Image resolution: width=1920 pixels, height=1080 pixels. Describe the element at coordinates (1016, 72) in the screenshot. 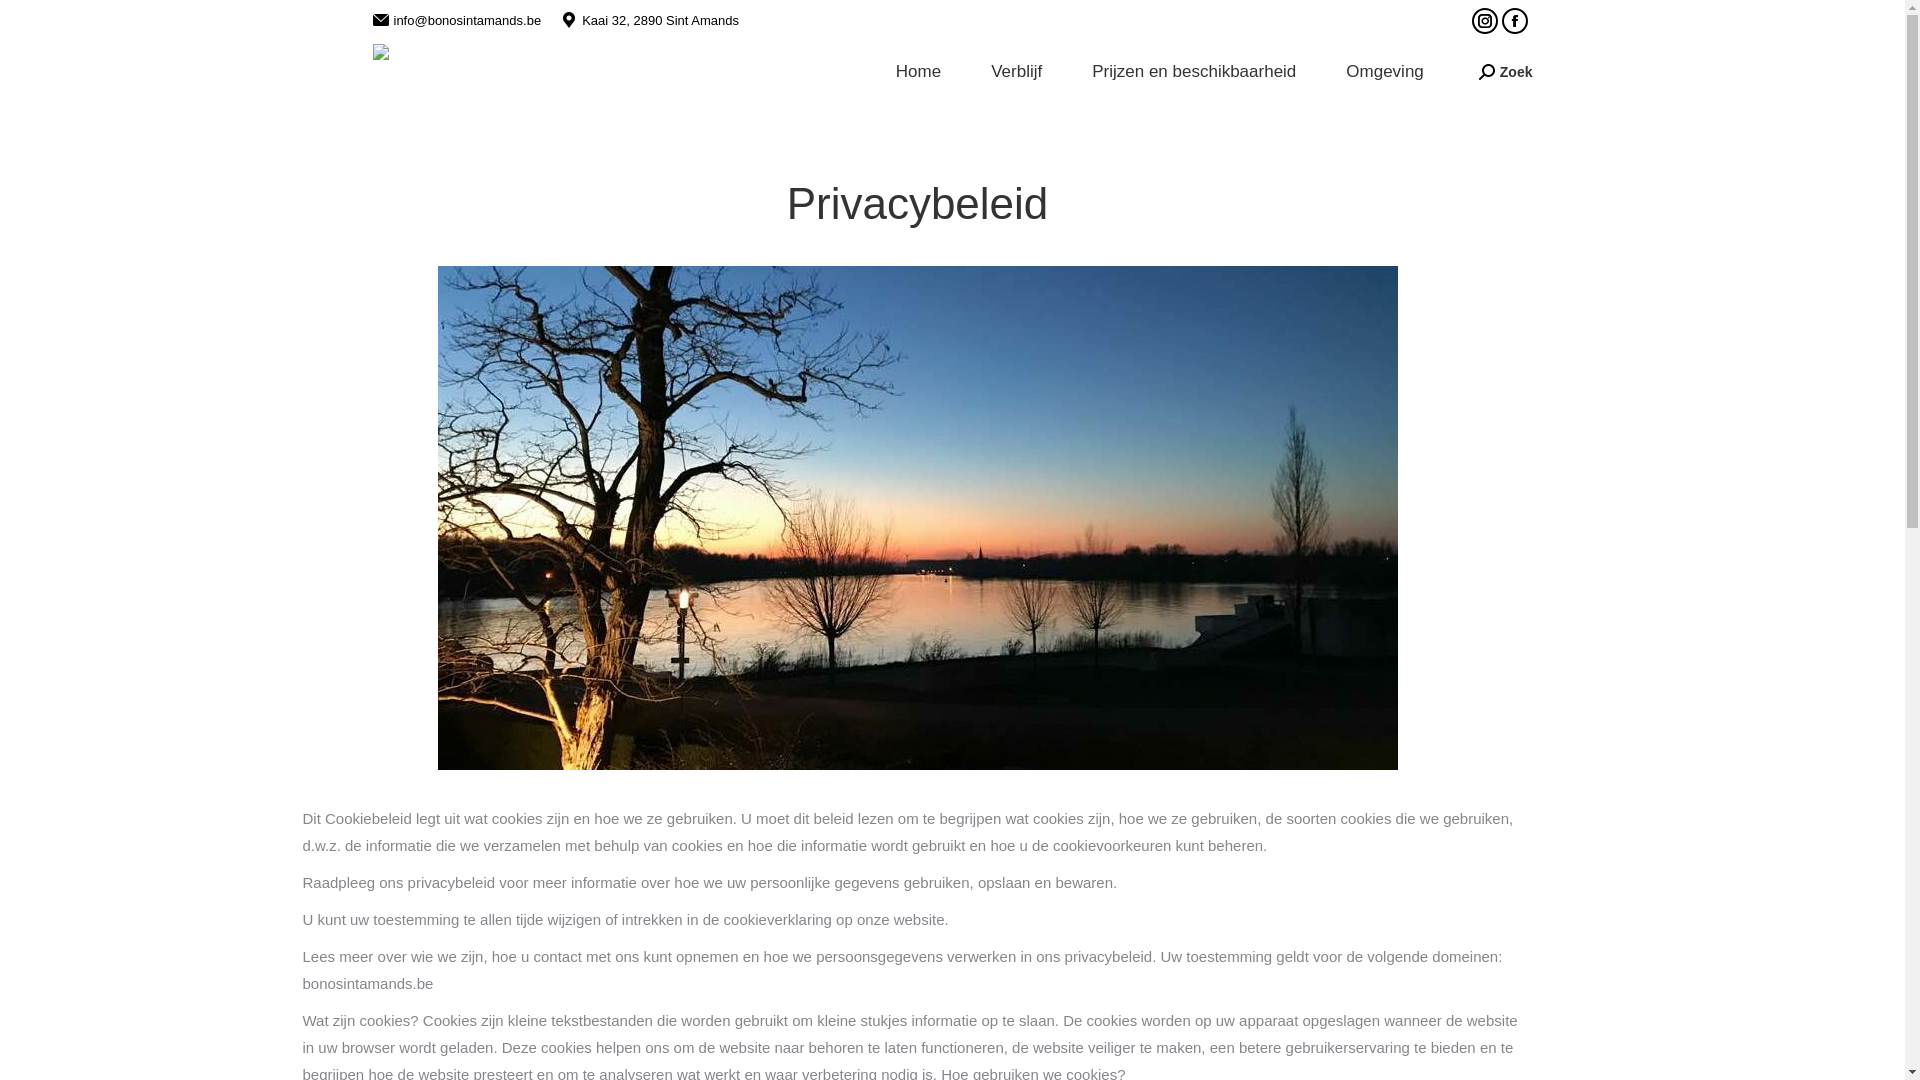

I see `Verblijf` at that location.